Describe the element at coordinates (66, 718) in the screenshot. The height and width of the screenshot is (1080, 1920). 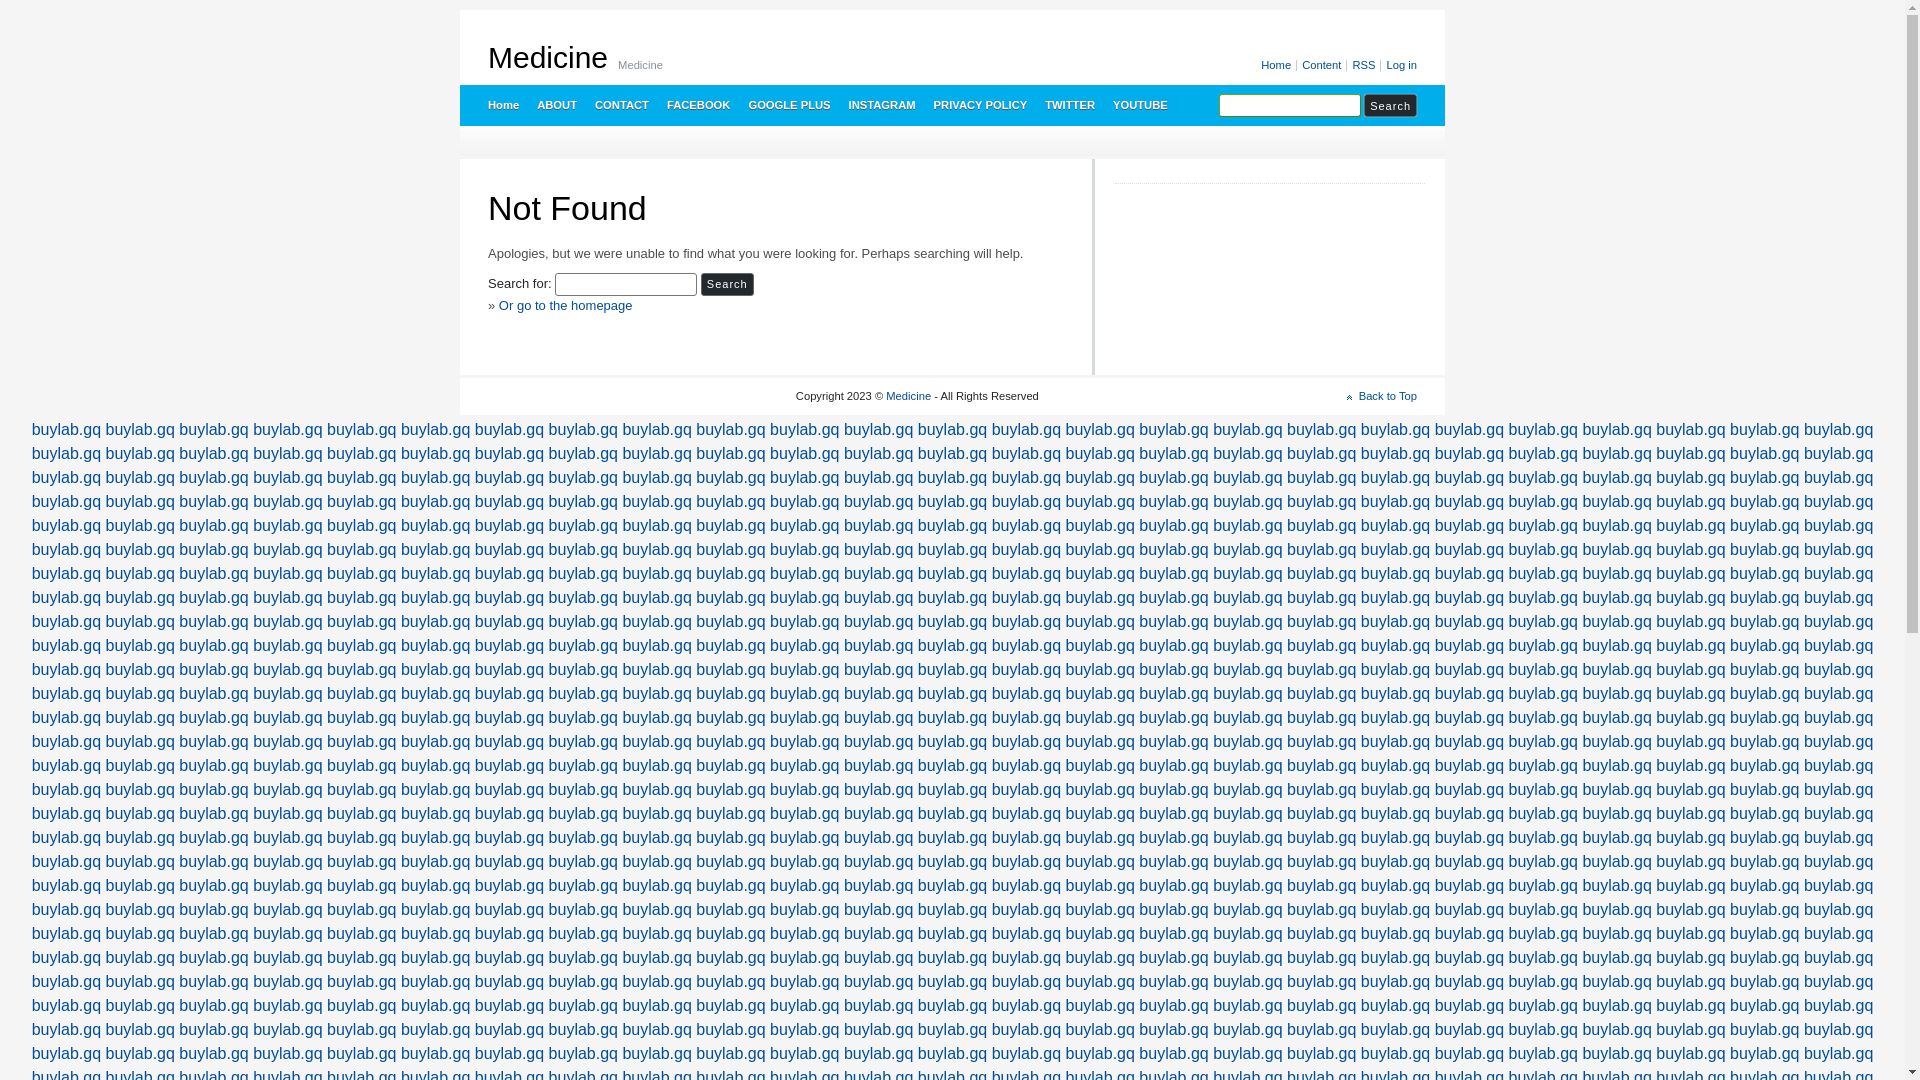
I see `buylab.gq` at that location.